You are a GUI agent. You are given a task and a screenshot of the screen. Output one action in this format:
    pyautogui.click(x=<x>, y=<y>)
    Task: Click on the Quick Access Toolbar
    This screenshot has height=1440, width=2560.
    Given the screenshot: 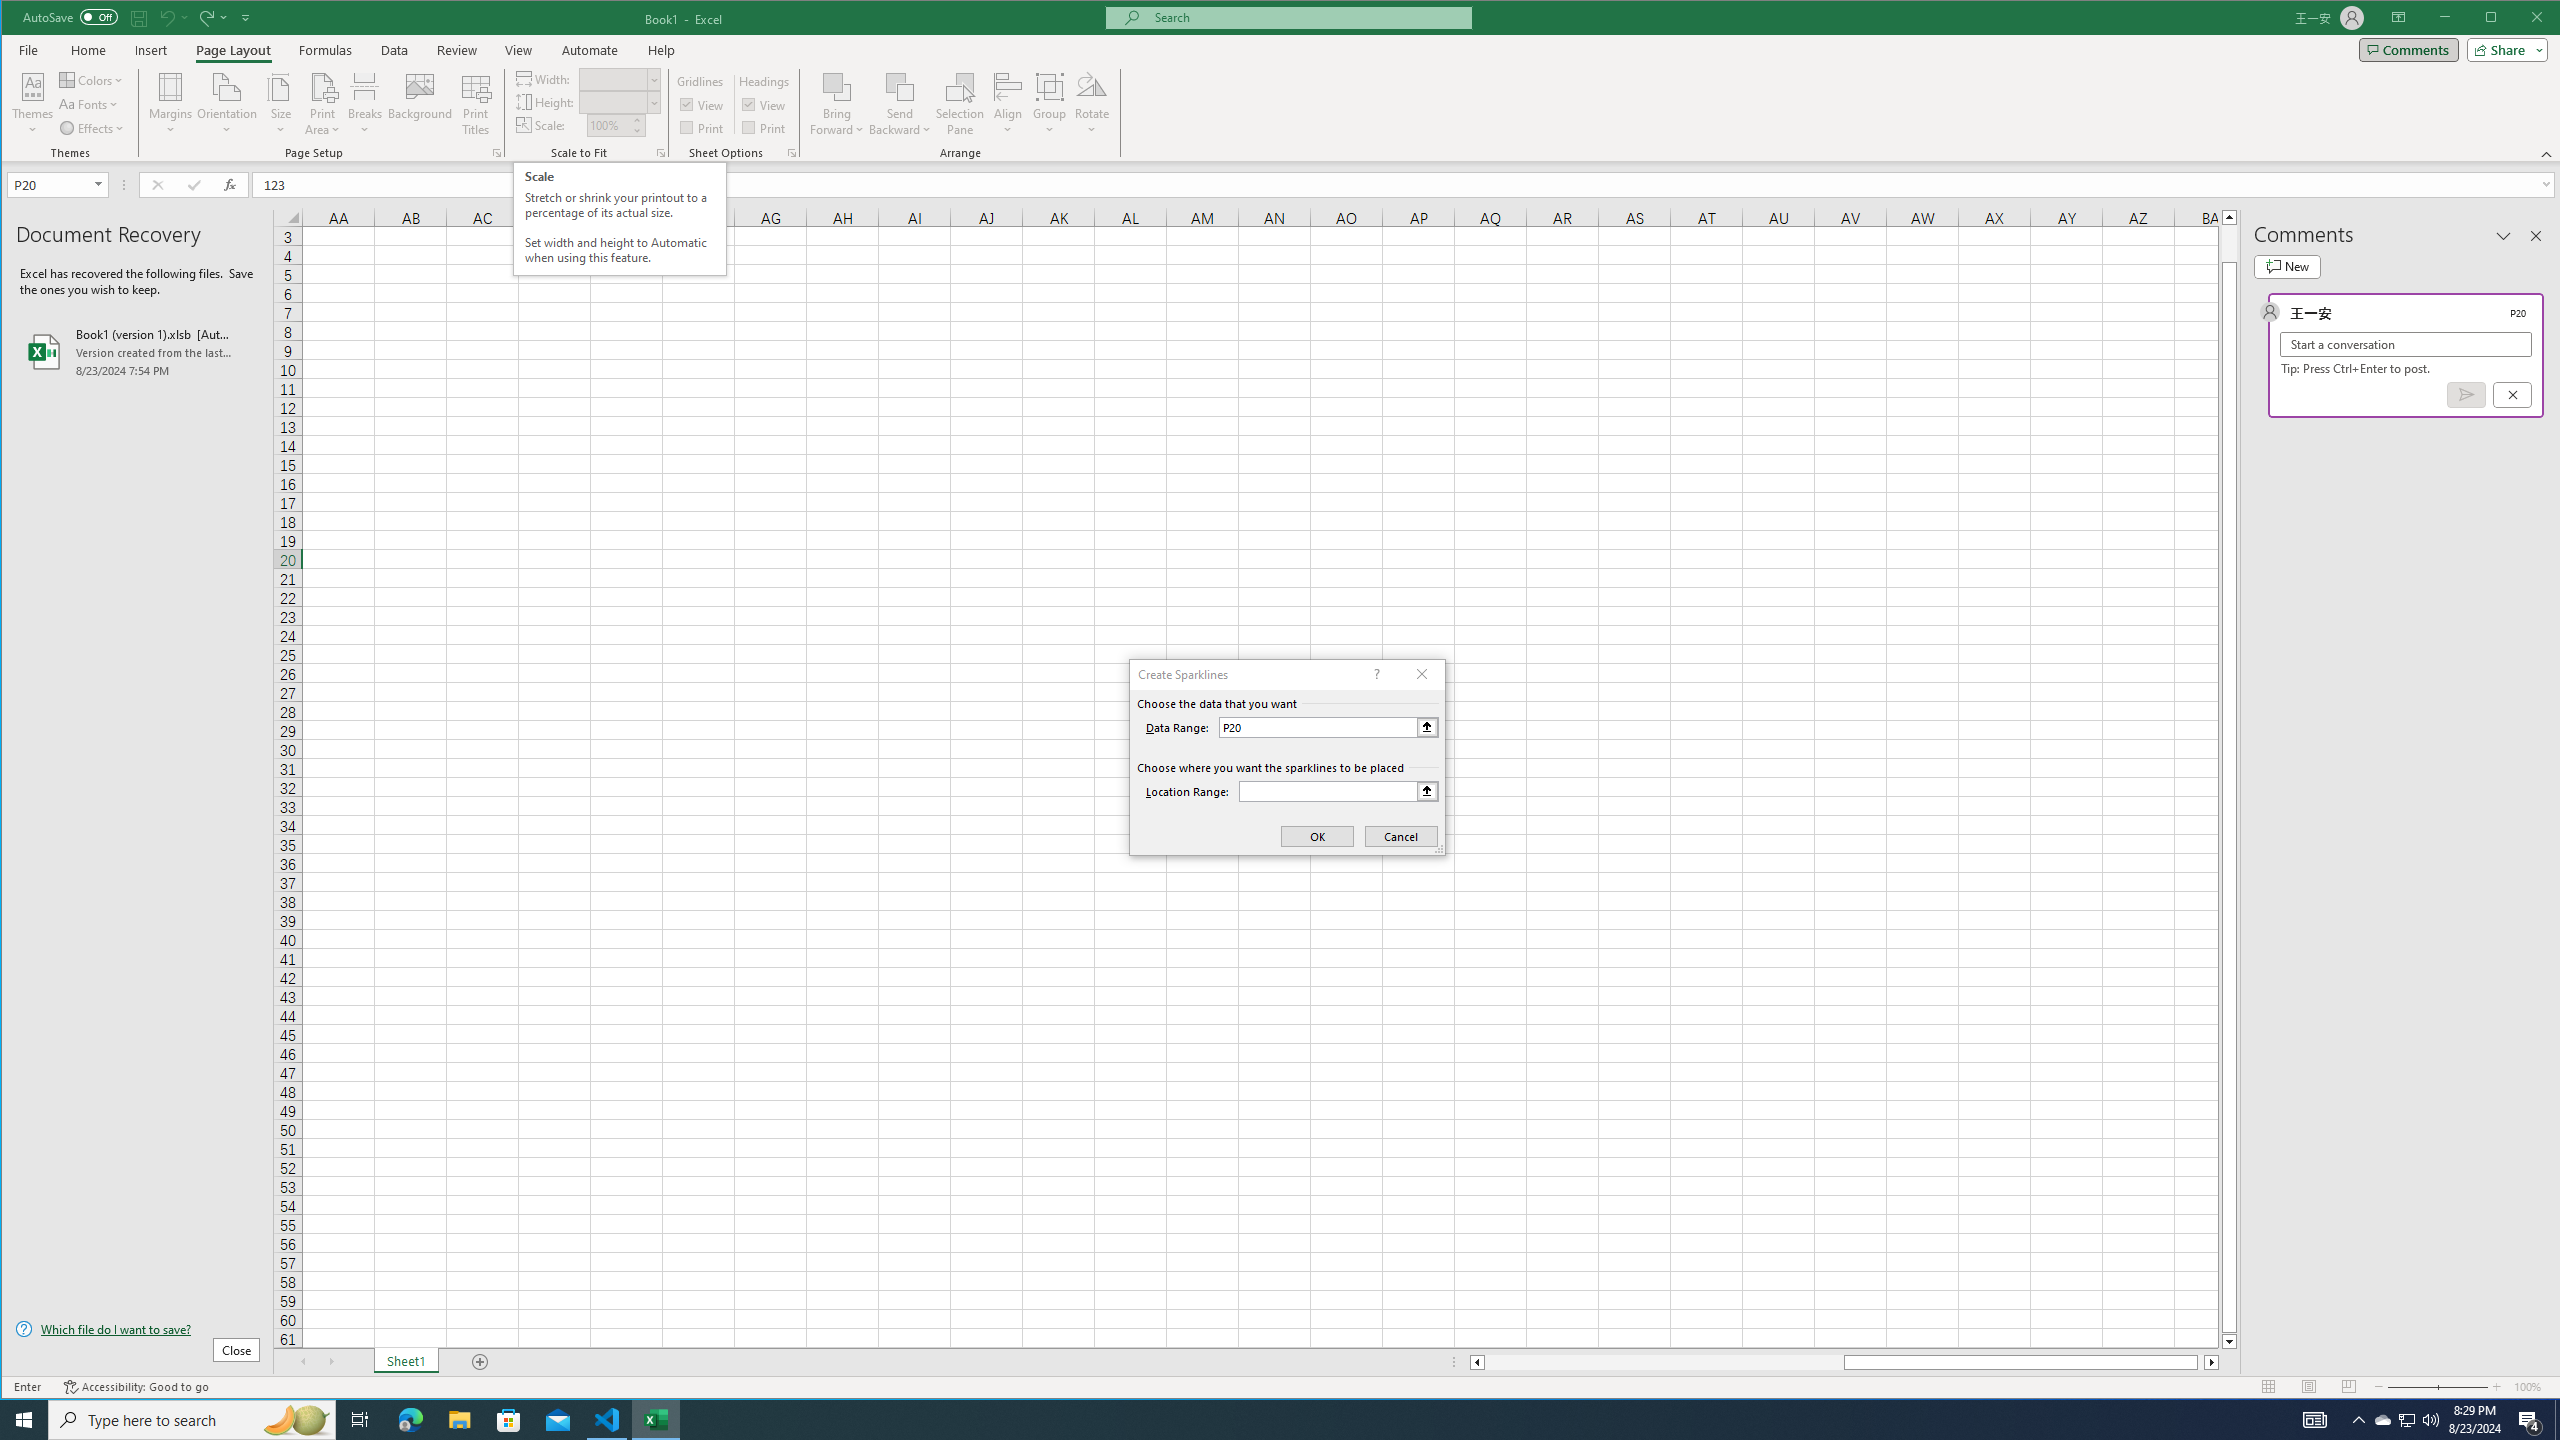 What is the action you would take?
    pyautogui.click(x=139, y=18)
    